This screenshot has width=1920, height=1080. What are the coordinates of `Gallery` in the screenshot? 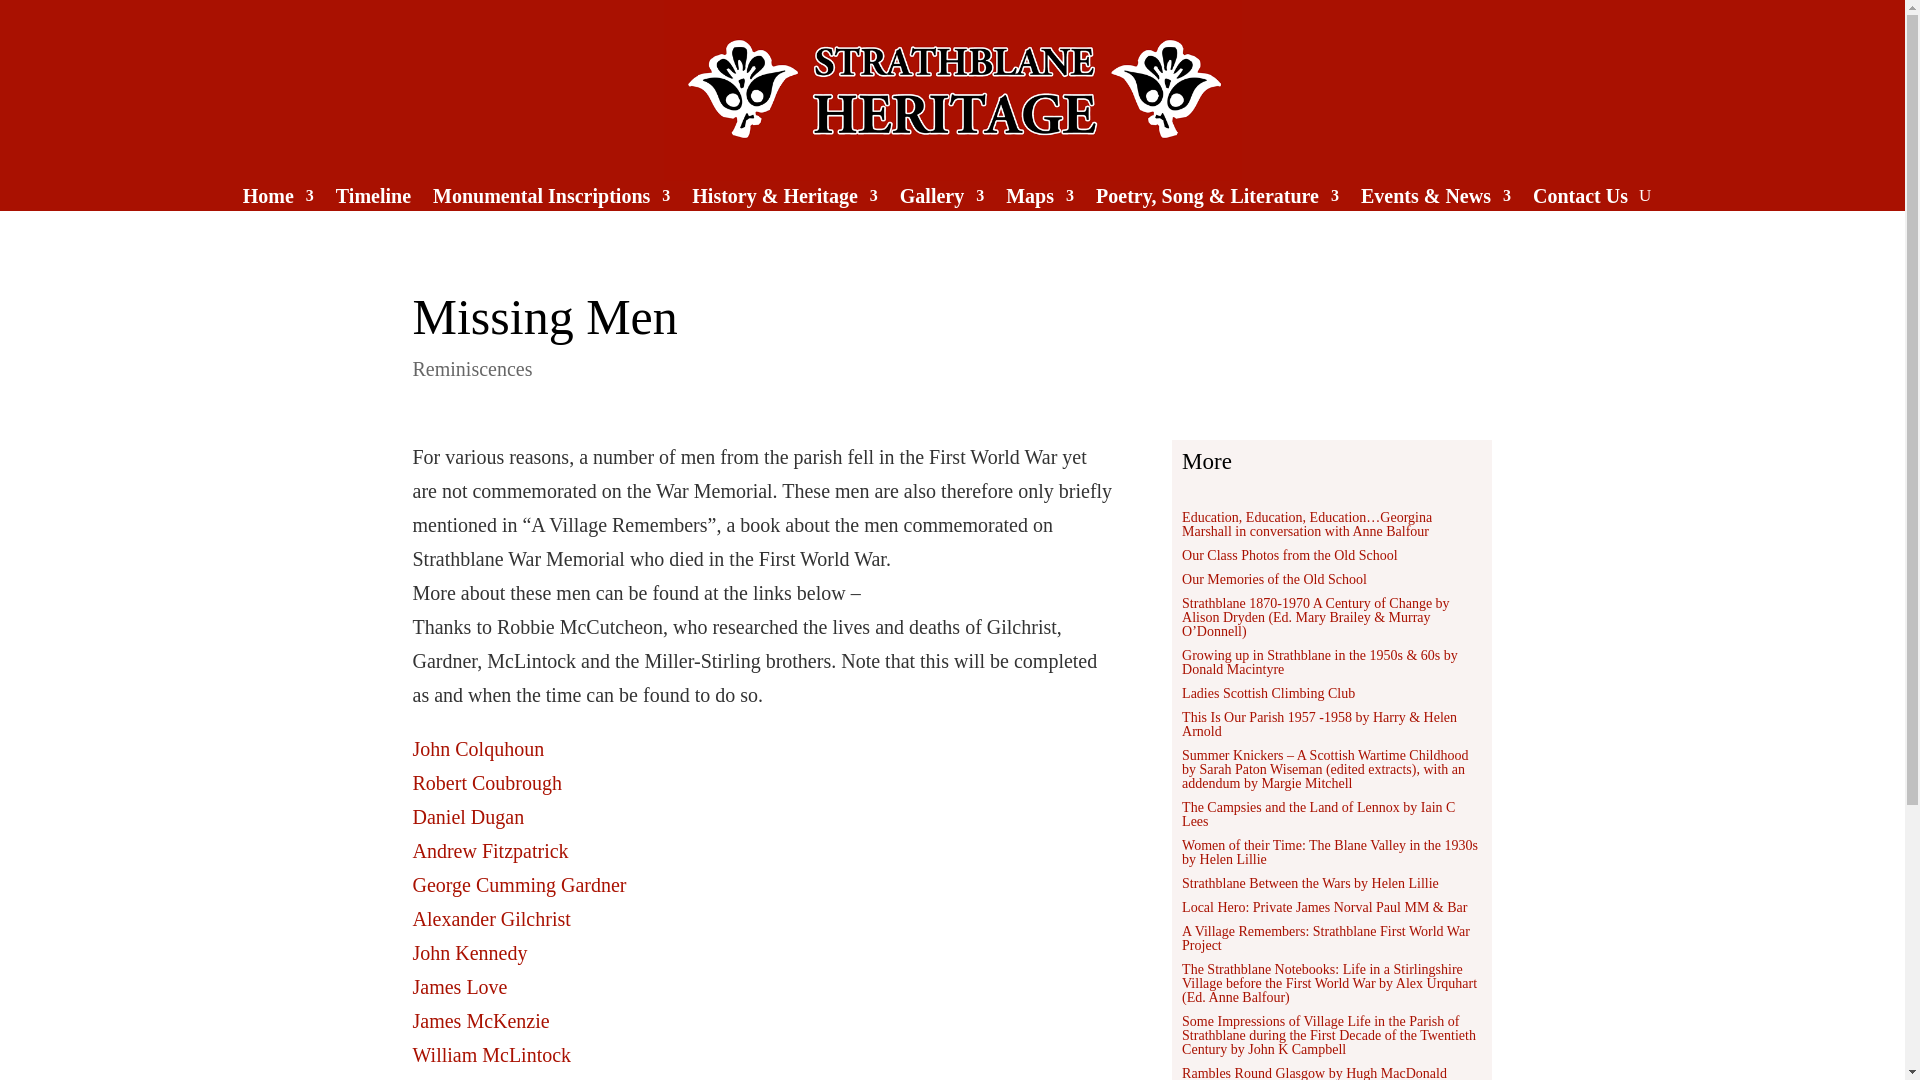 It's located at (942, 200).